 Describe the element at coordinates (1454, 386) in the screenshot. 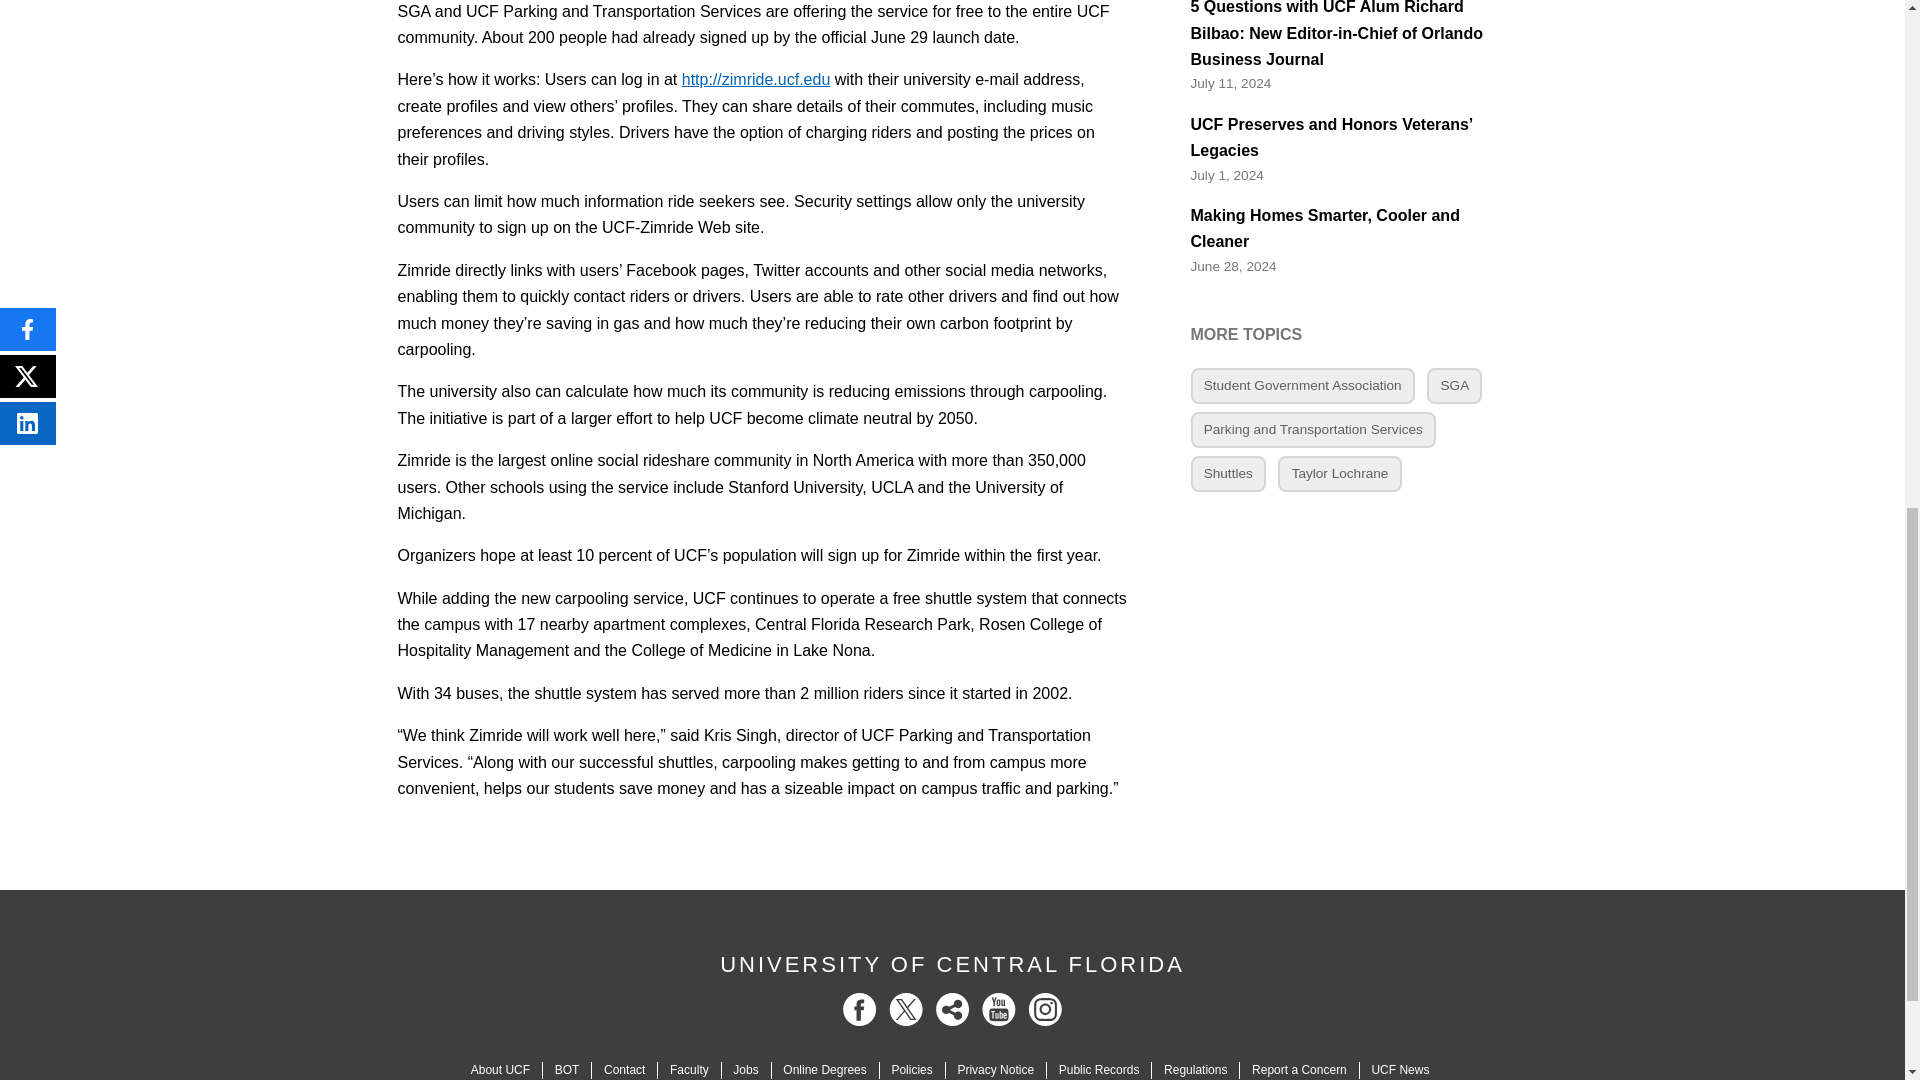

I see `SGA` at that location.